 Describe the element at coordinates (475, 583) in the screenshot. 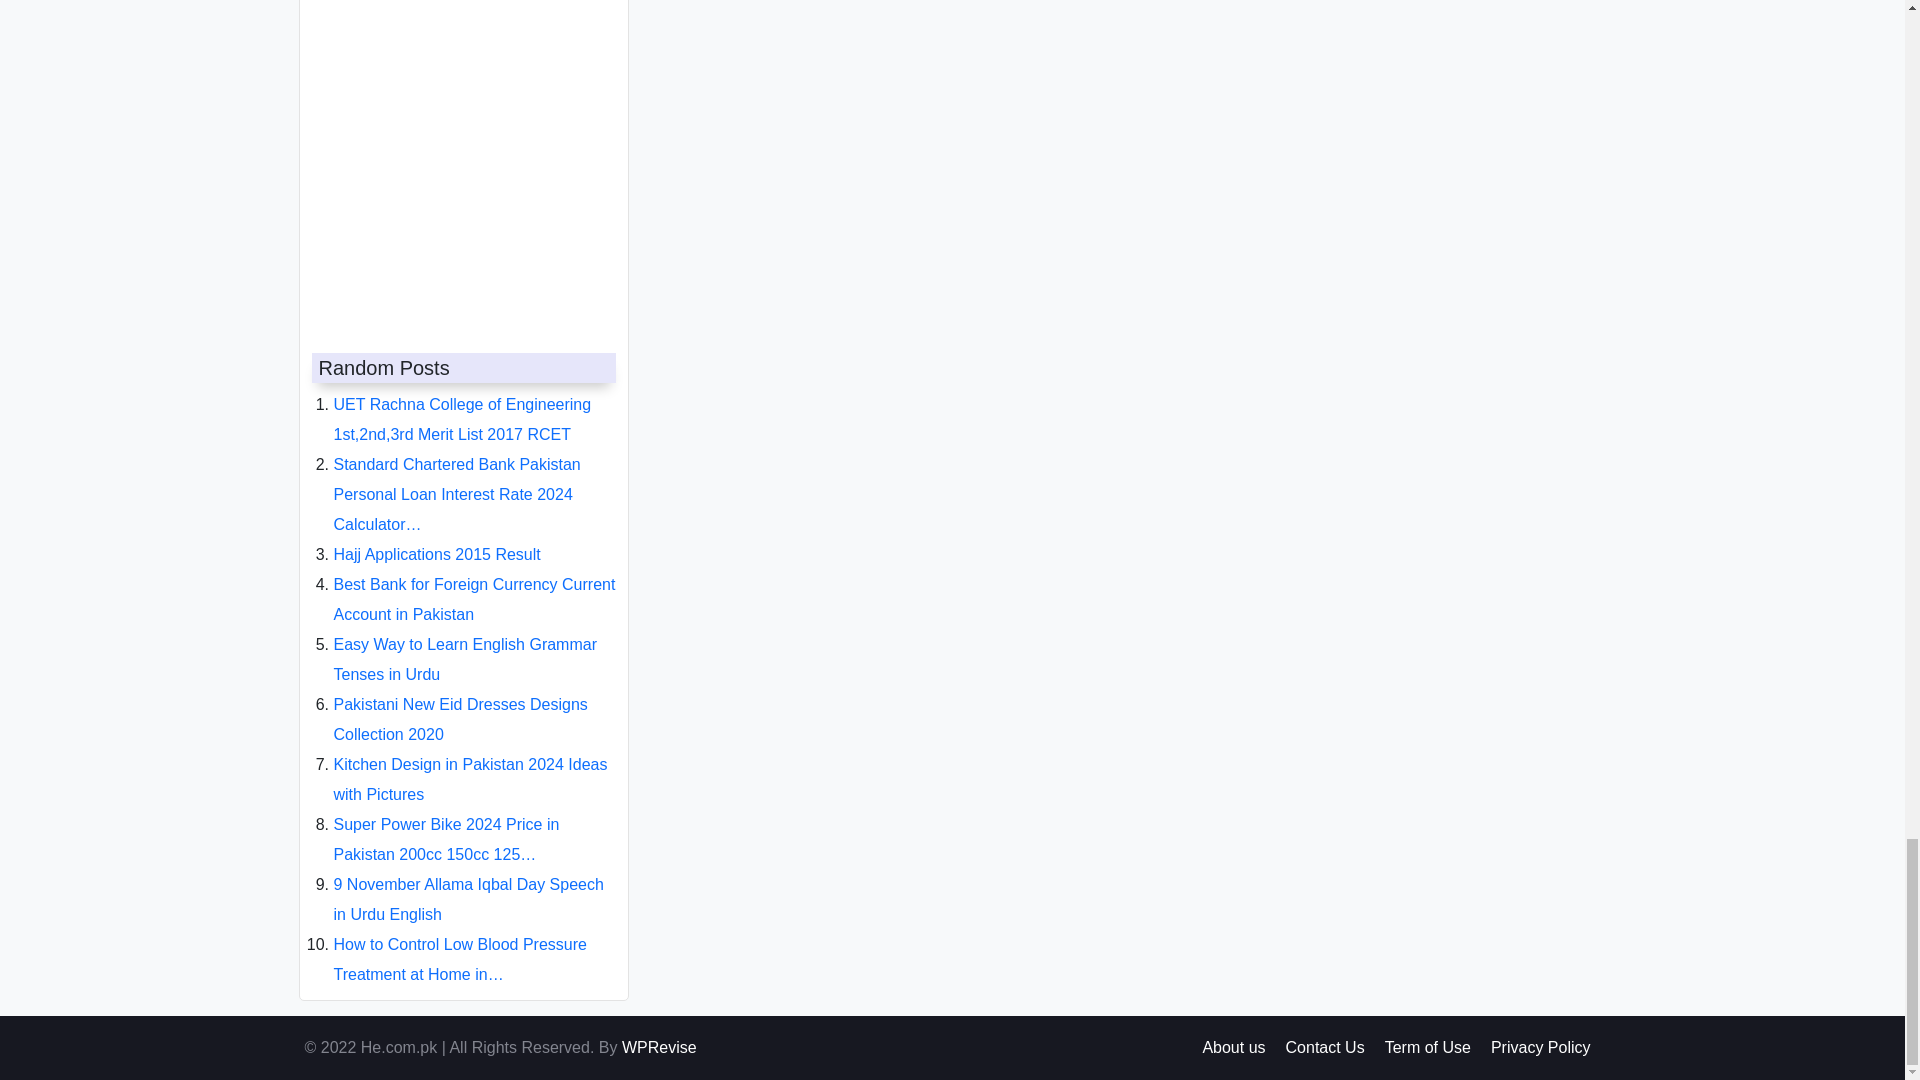

I see `Best Bank for Foreign Currency Current Account in Pakistan` at that location.